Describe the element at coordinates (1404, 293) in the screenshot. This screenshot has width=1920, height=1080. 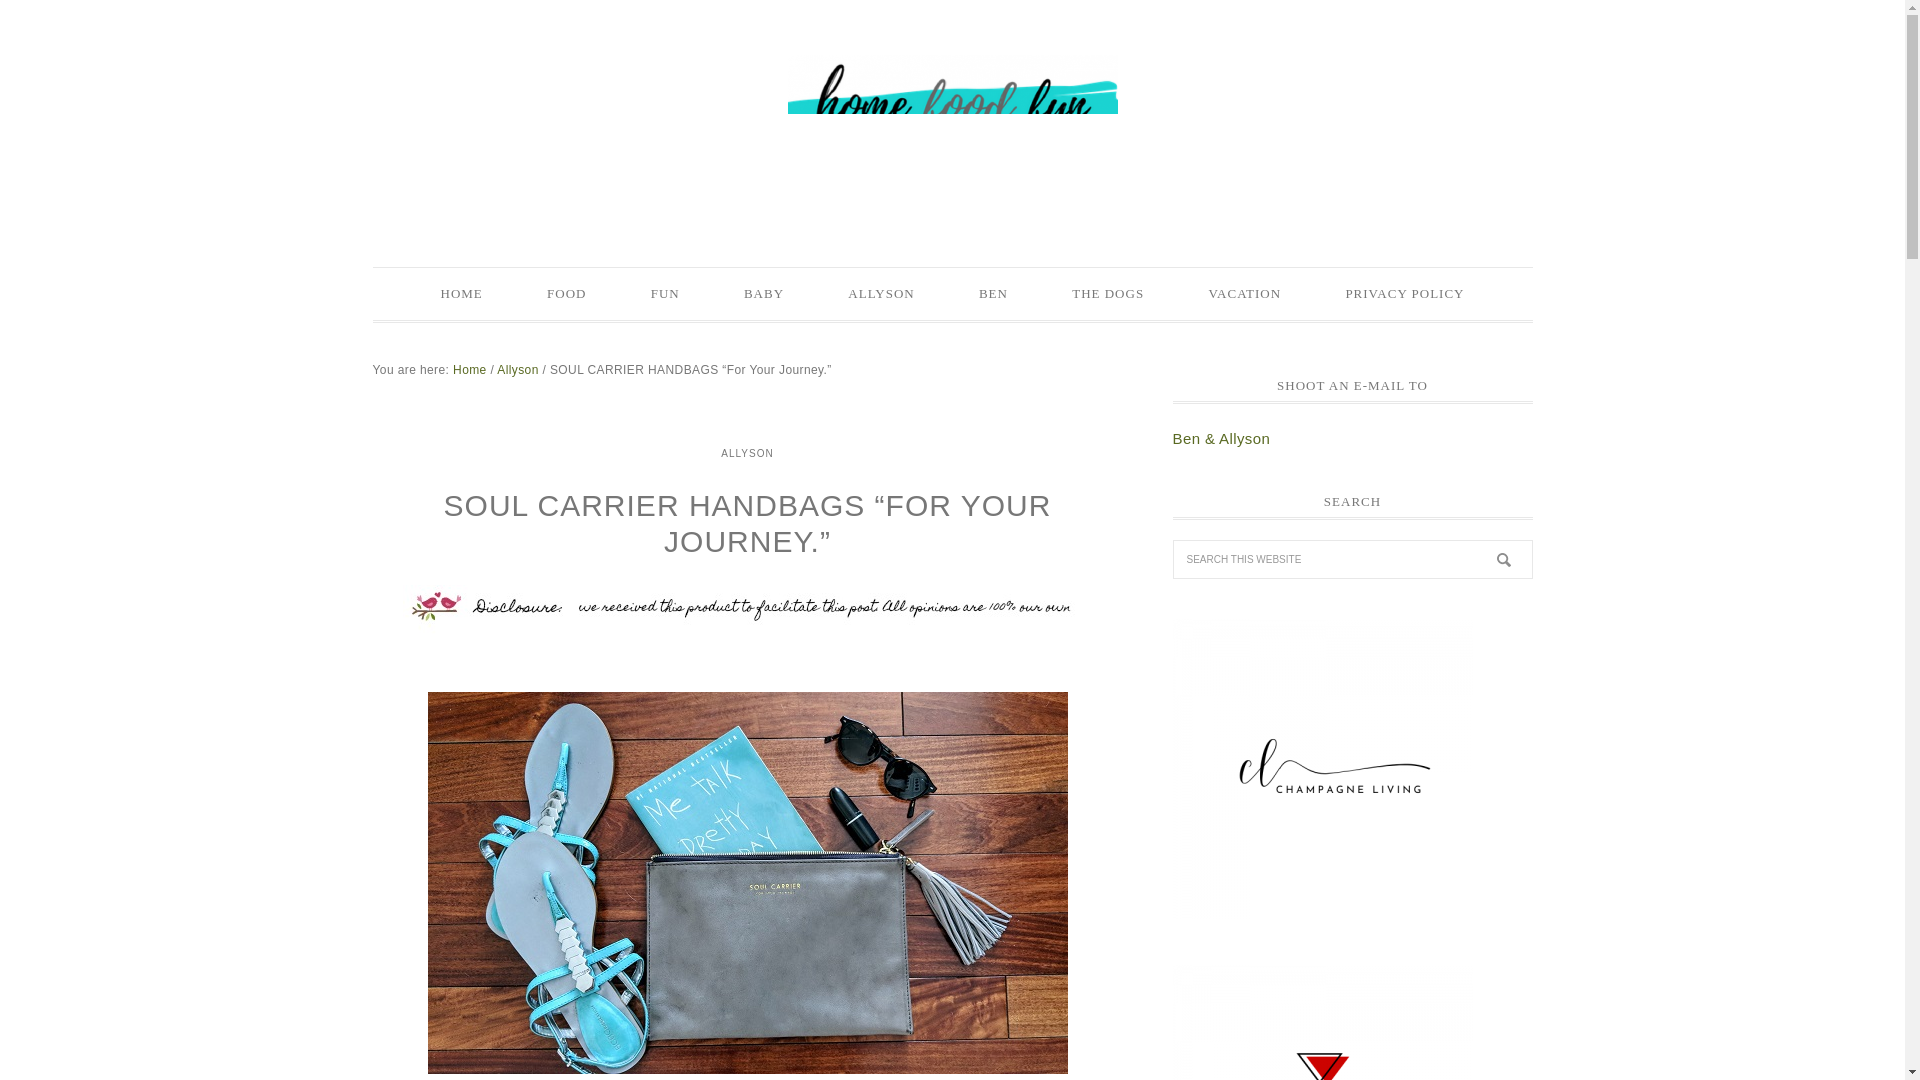
I see `PRIVACY POLICY` at that location.